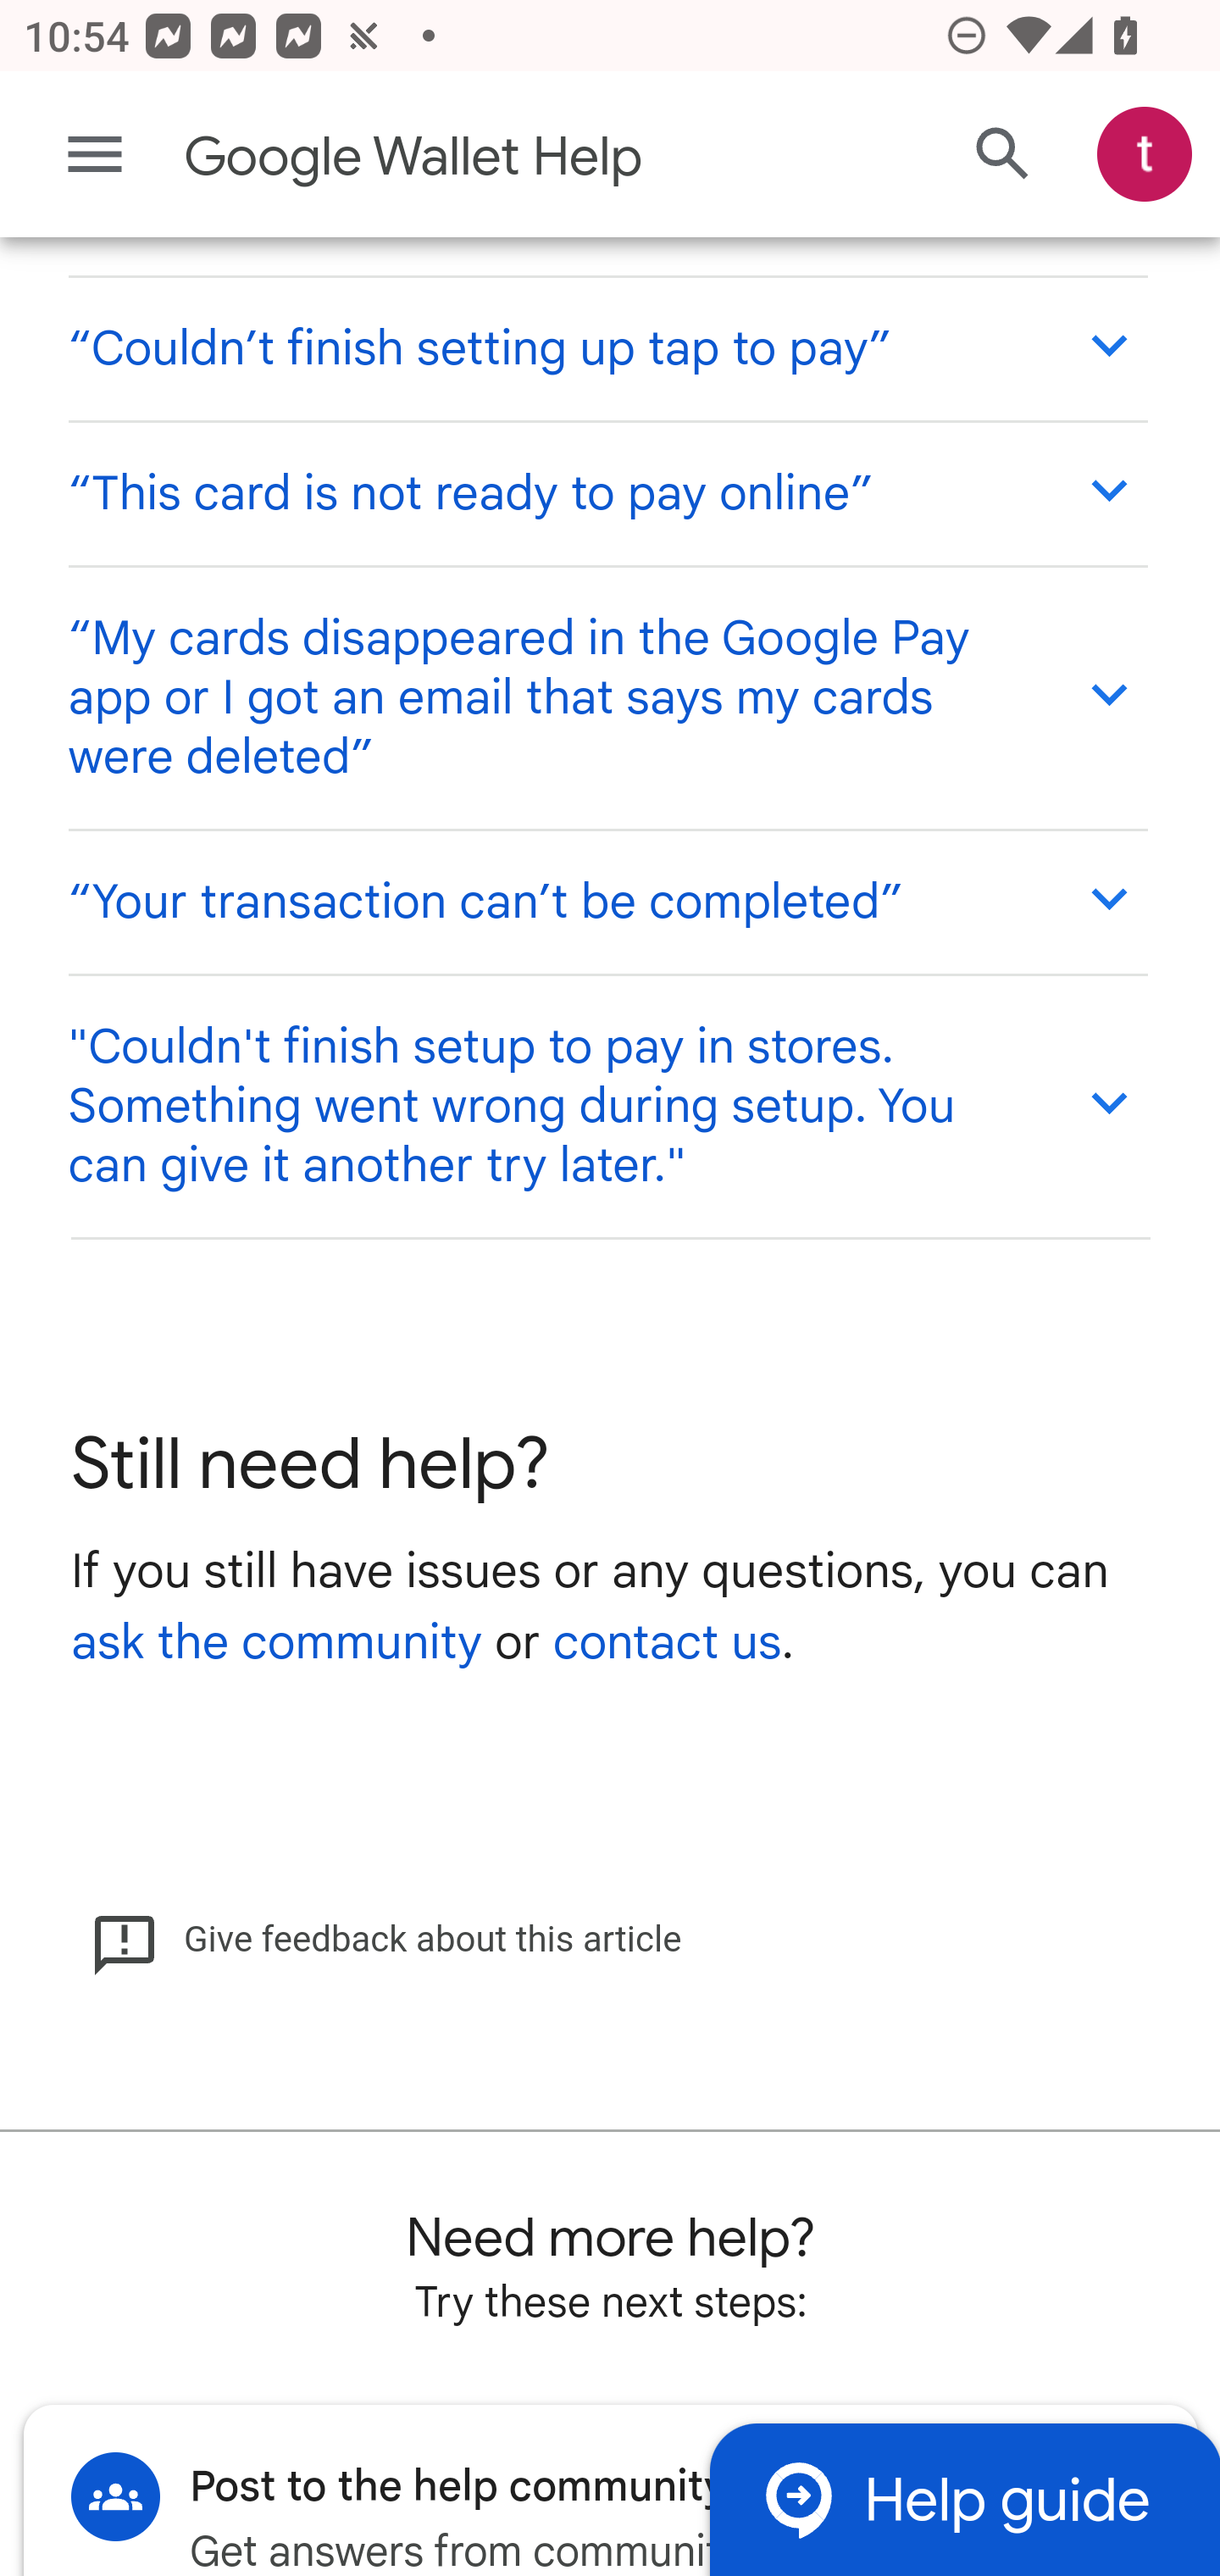  I want to click on ask the community, so click(276, 1645).